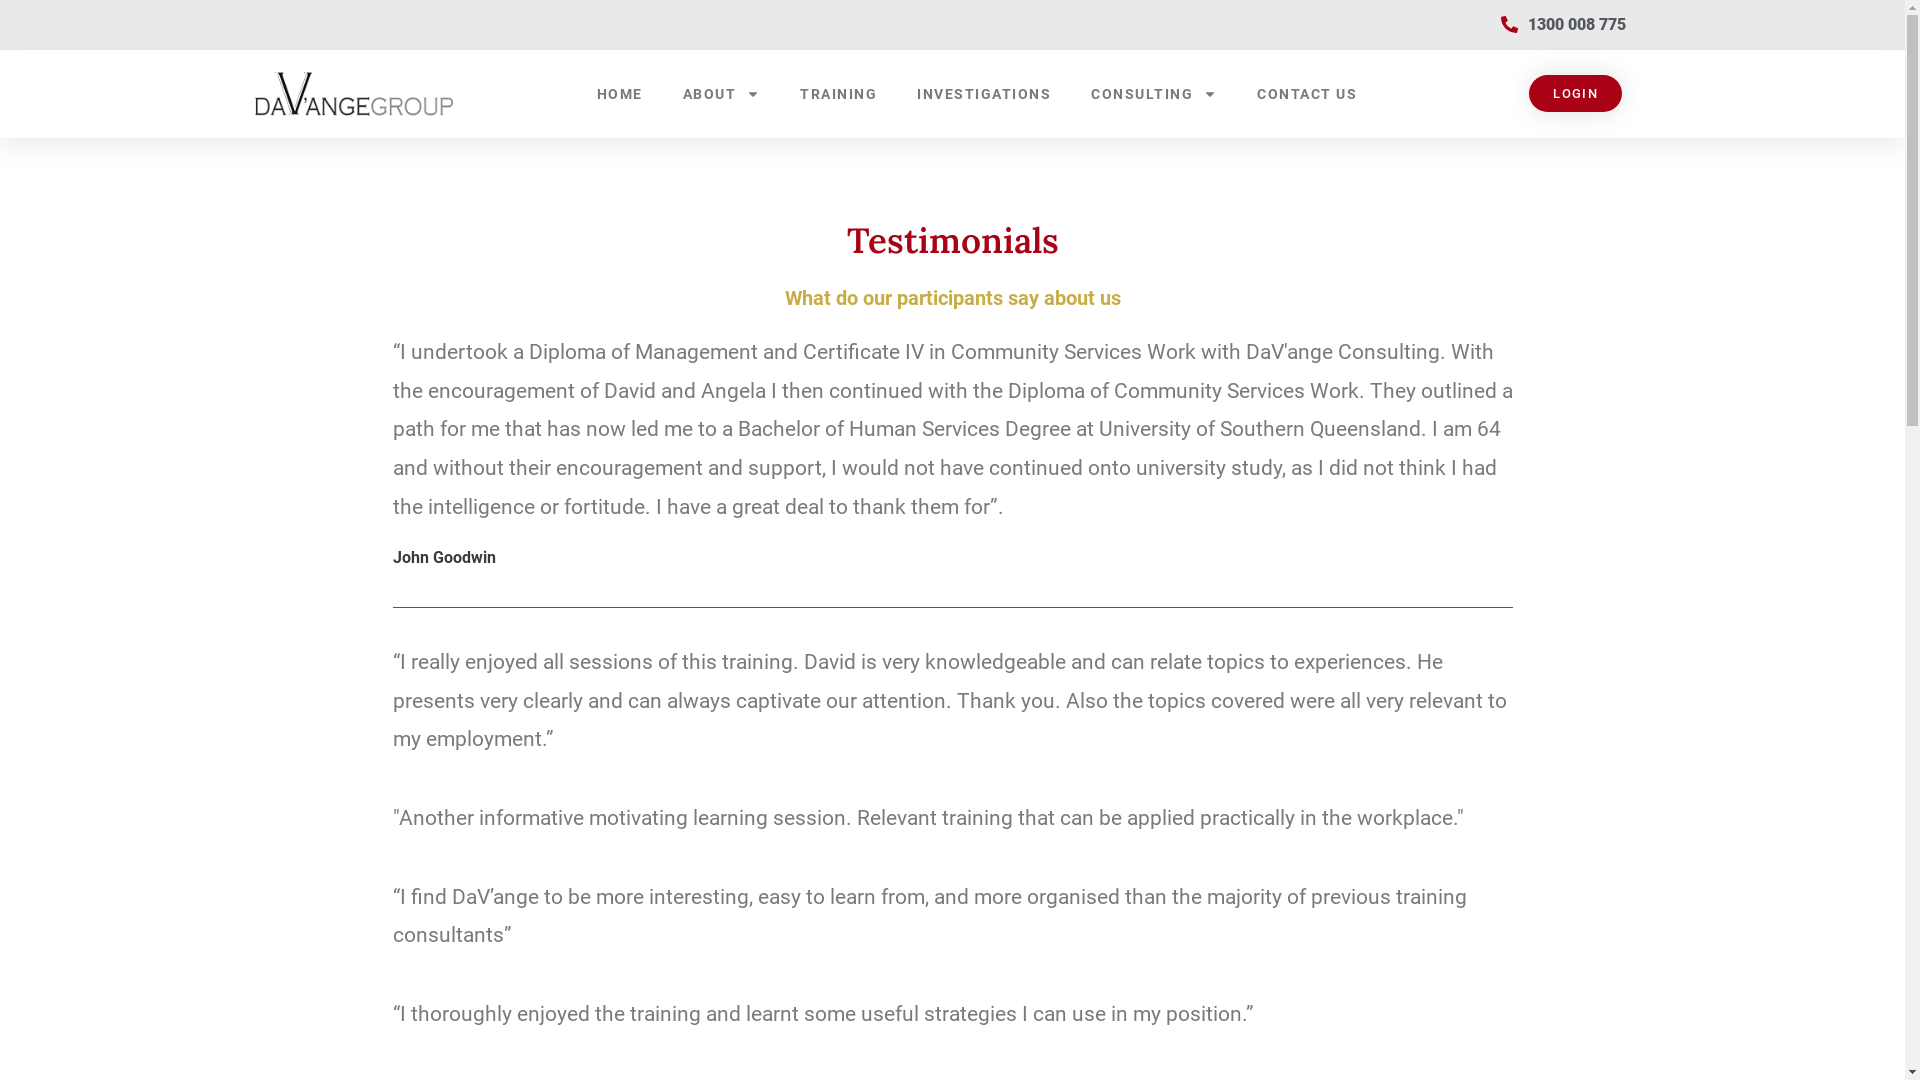 The height and width of the screenshot is (1080, 1920). What do you see at coordinates (984, 94) in the screenshot?
I see `INVESTIGATIONS` at bounding box center [984, 94].